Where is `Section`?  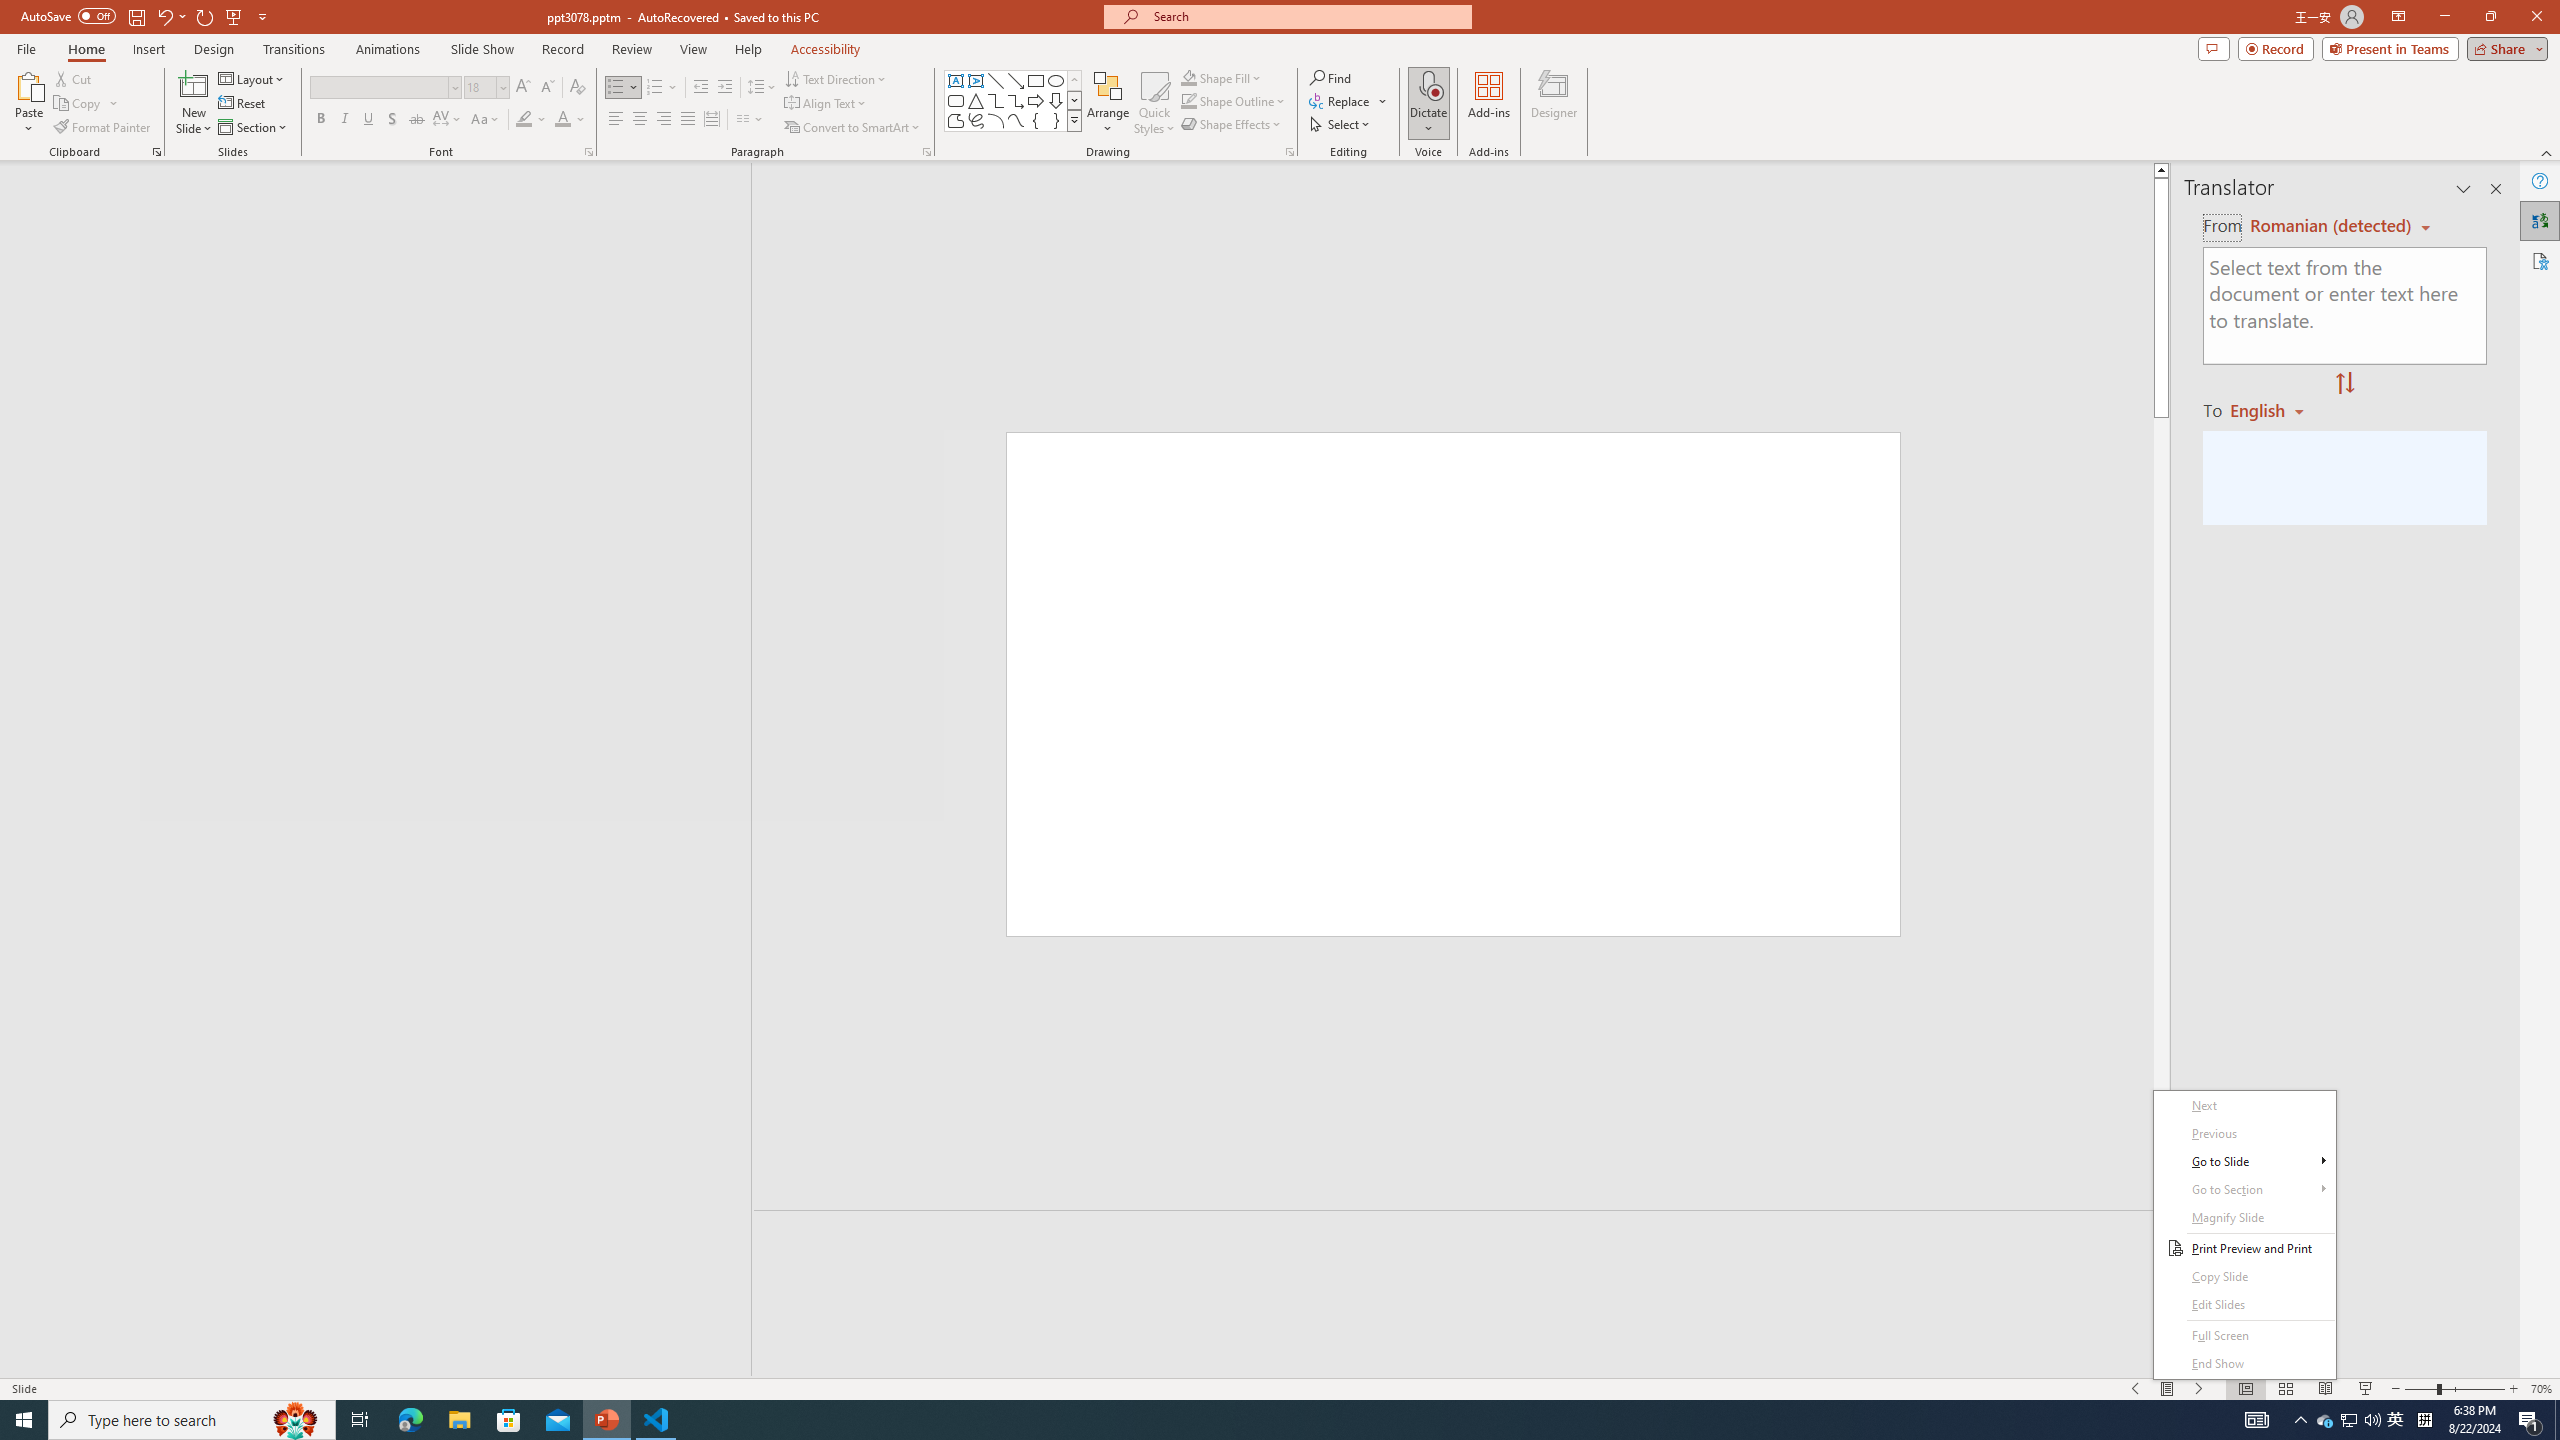 Section is located at coordinates (254, 128).